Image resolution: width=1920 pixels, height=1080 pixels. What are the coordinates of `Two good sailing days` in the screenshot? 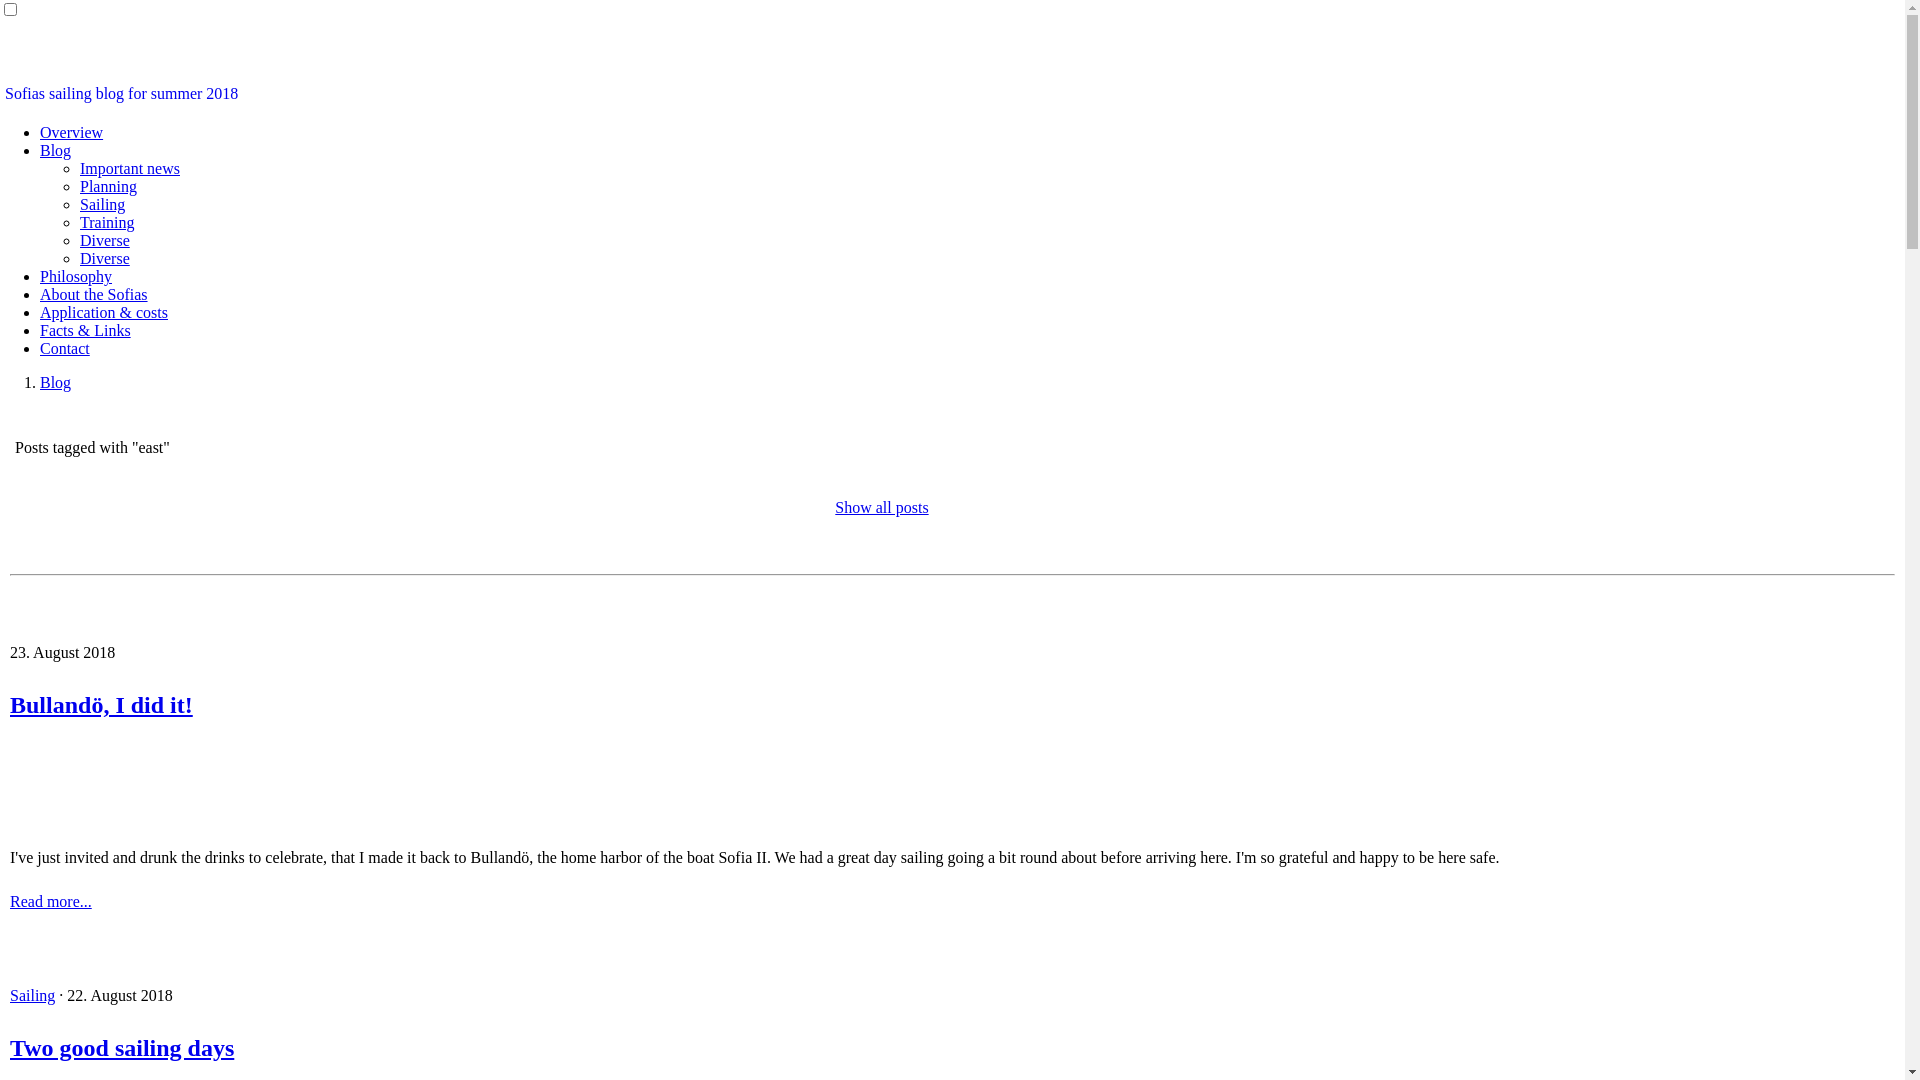 It's located at (952, 1048).